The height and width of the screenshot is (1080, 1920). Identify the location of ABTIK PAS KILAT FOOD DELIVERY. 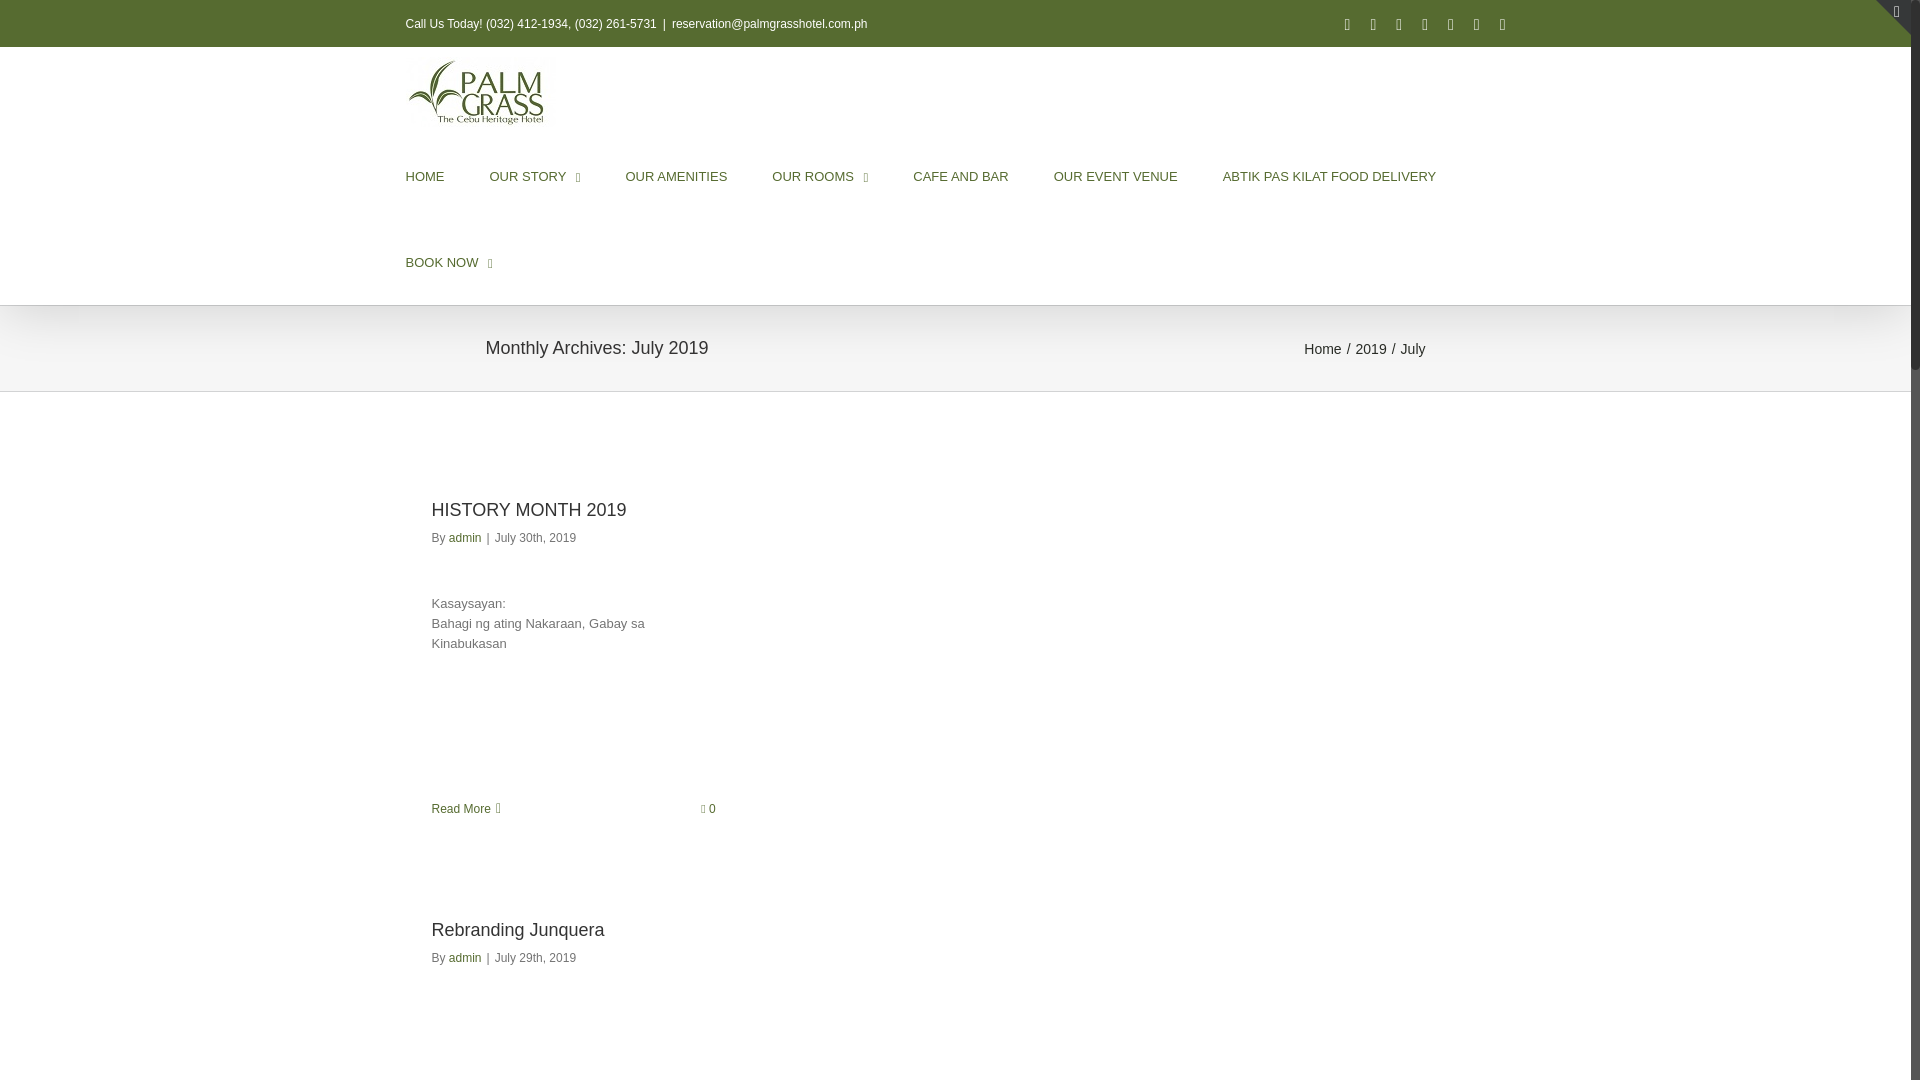
(1330, 174).